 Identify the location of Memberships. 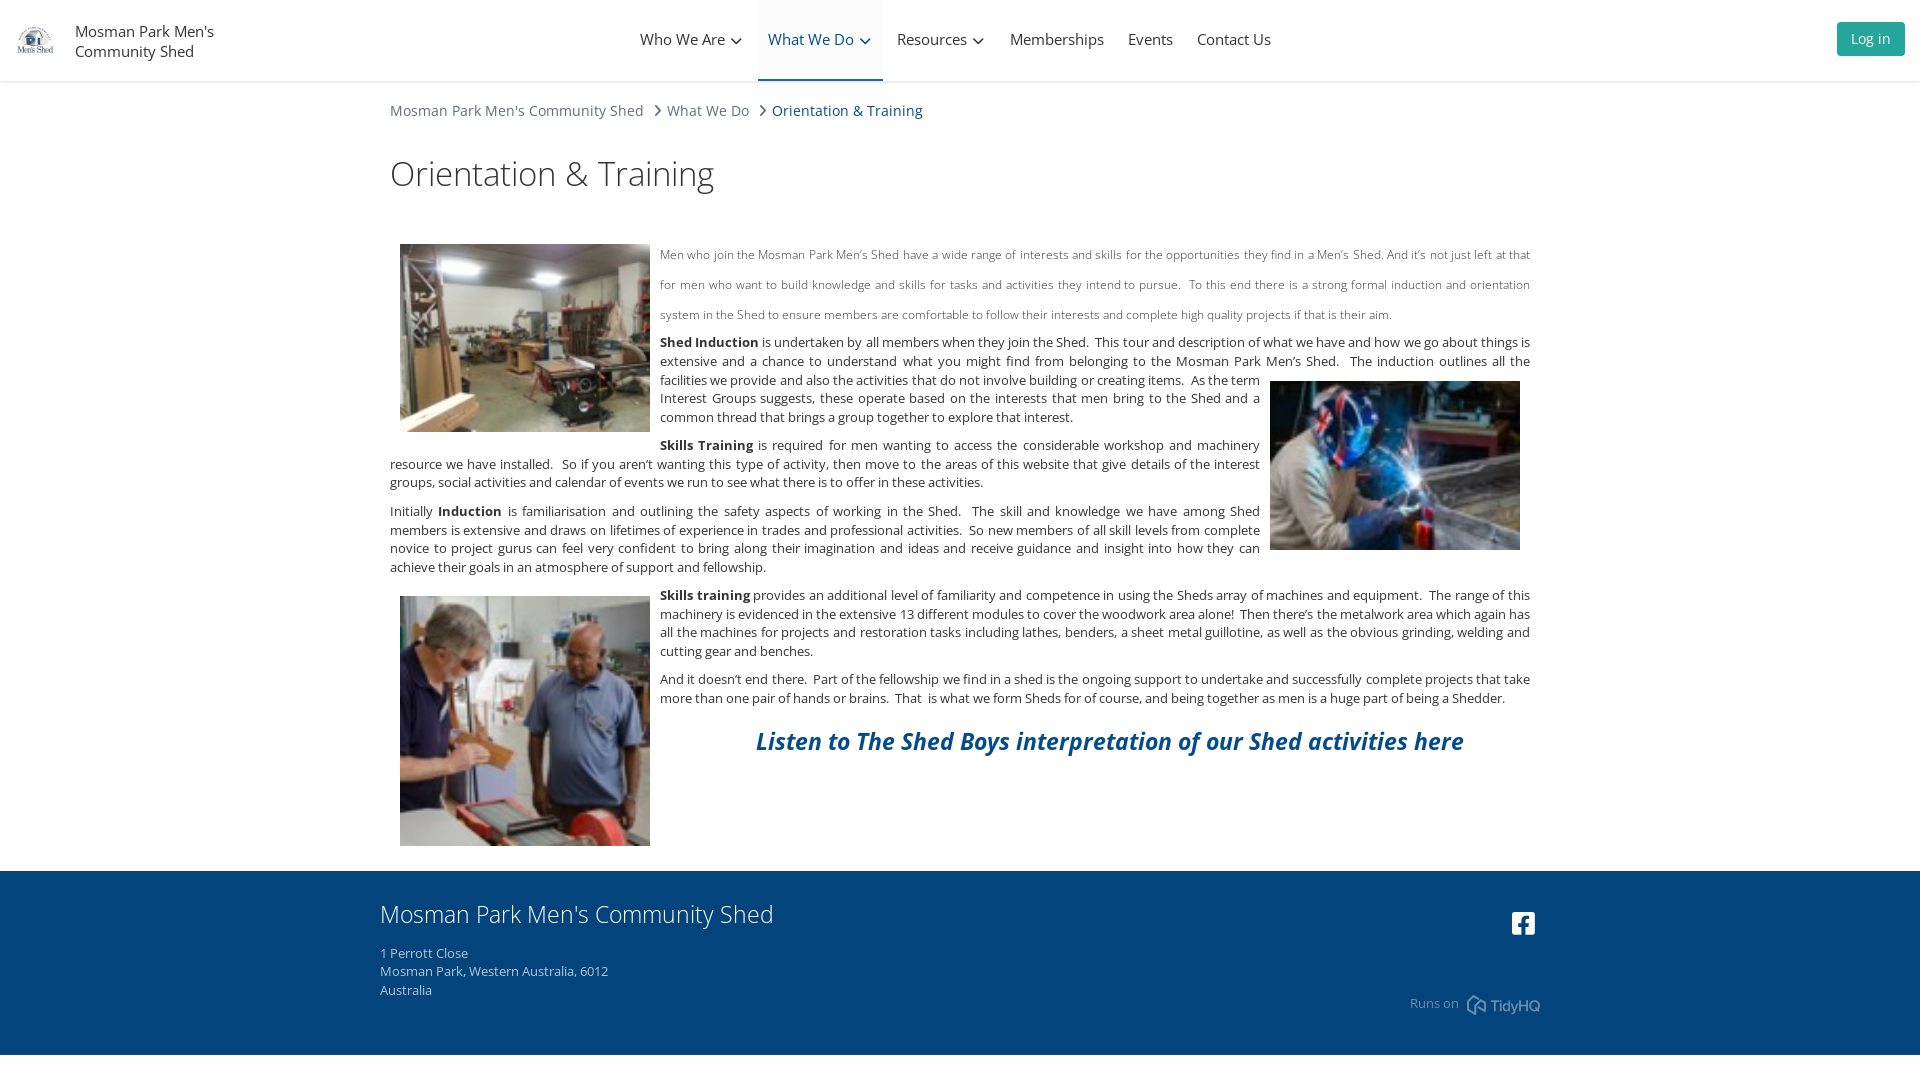
(1057, 40).